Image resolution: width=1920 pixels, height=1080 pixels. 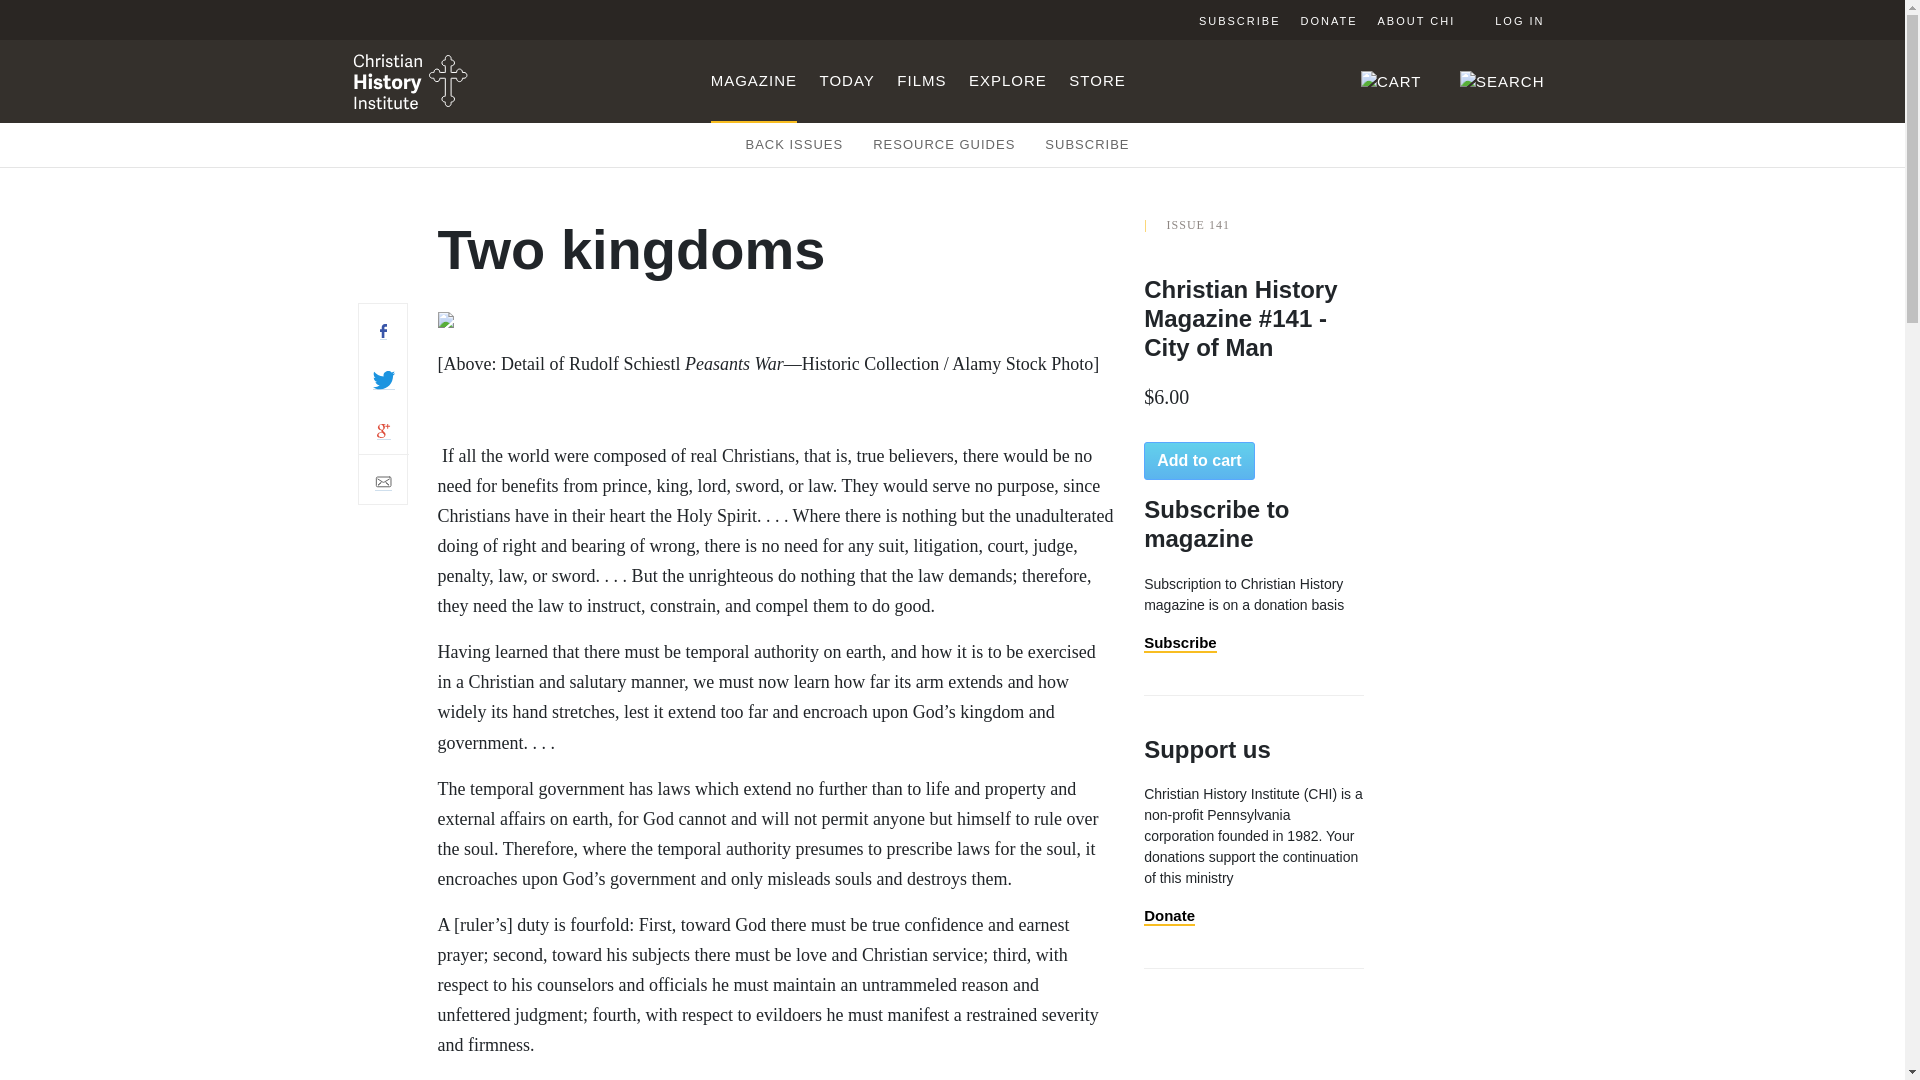 I want to click on LOG IN, so click(x=1504, y=20).